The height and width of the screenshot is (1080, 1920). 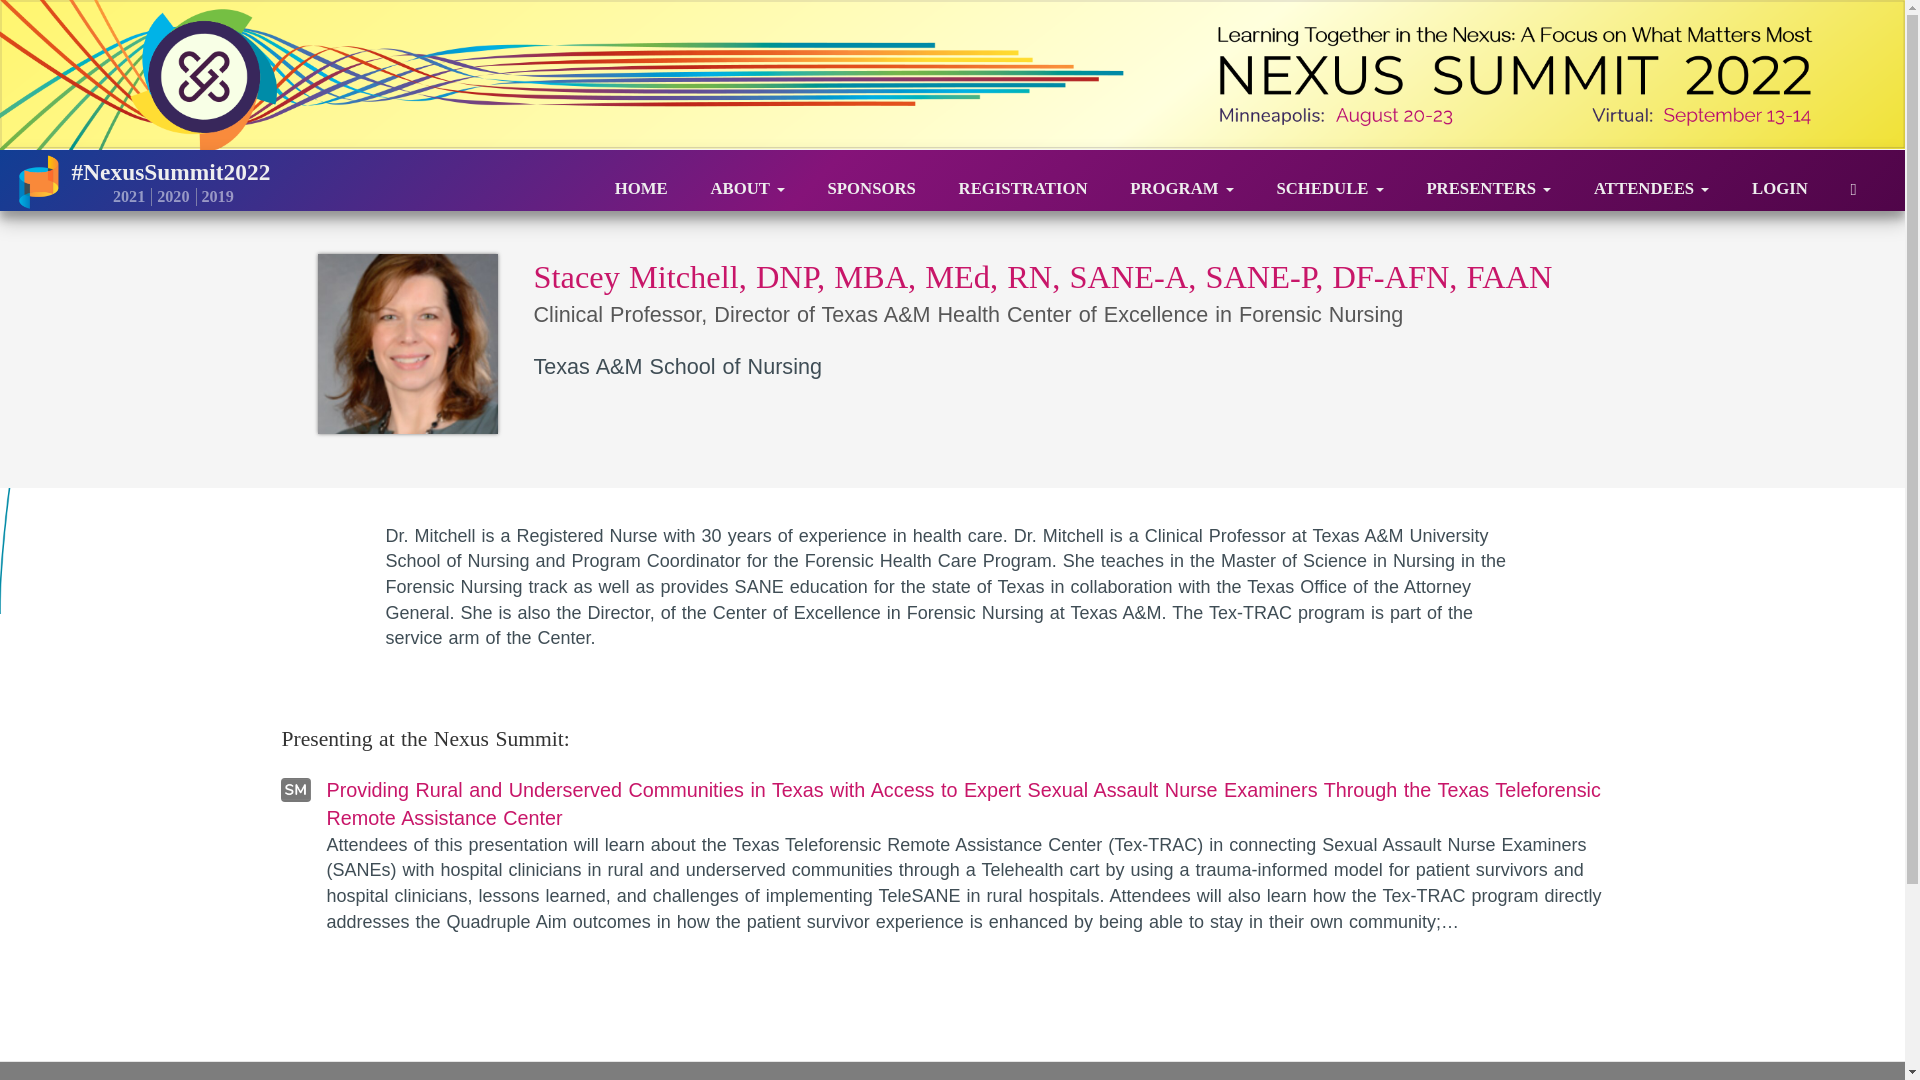 I want to click on HOME, so click(x=641, y=181).